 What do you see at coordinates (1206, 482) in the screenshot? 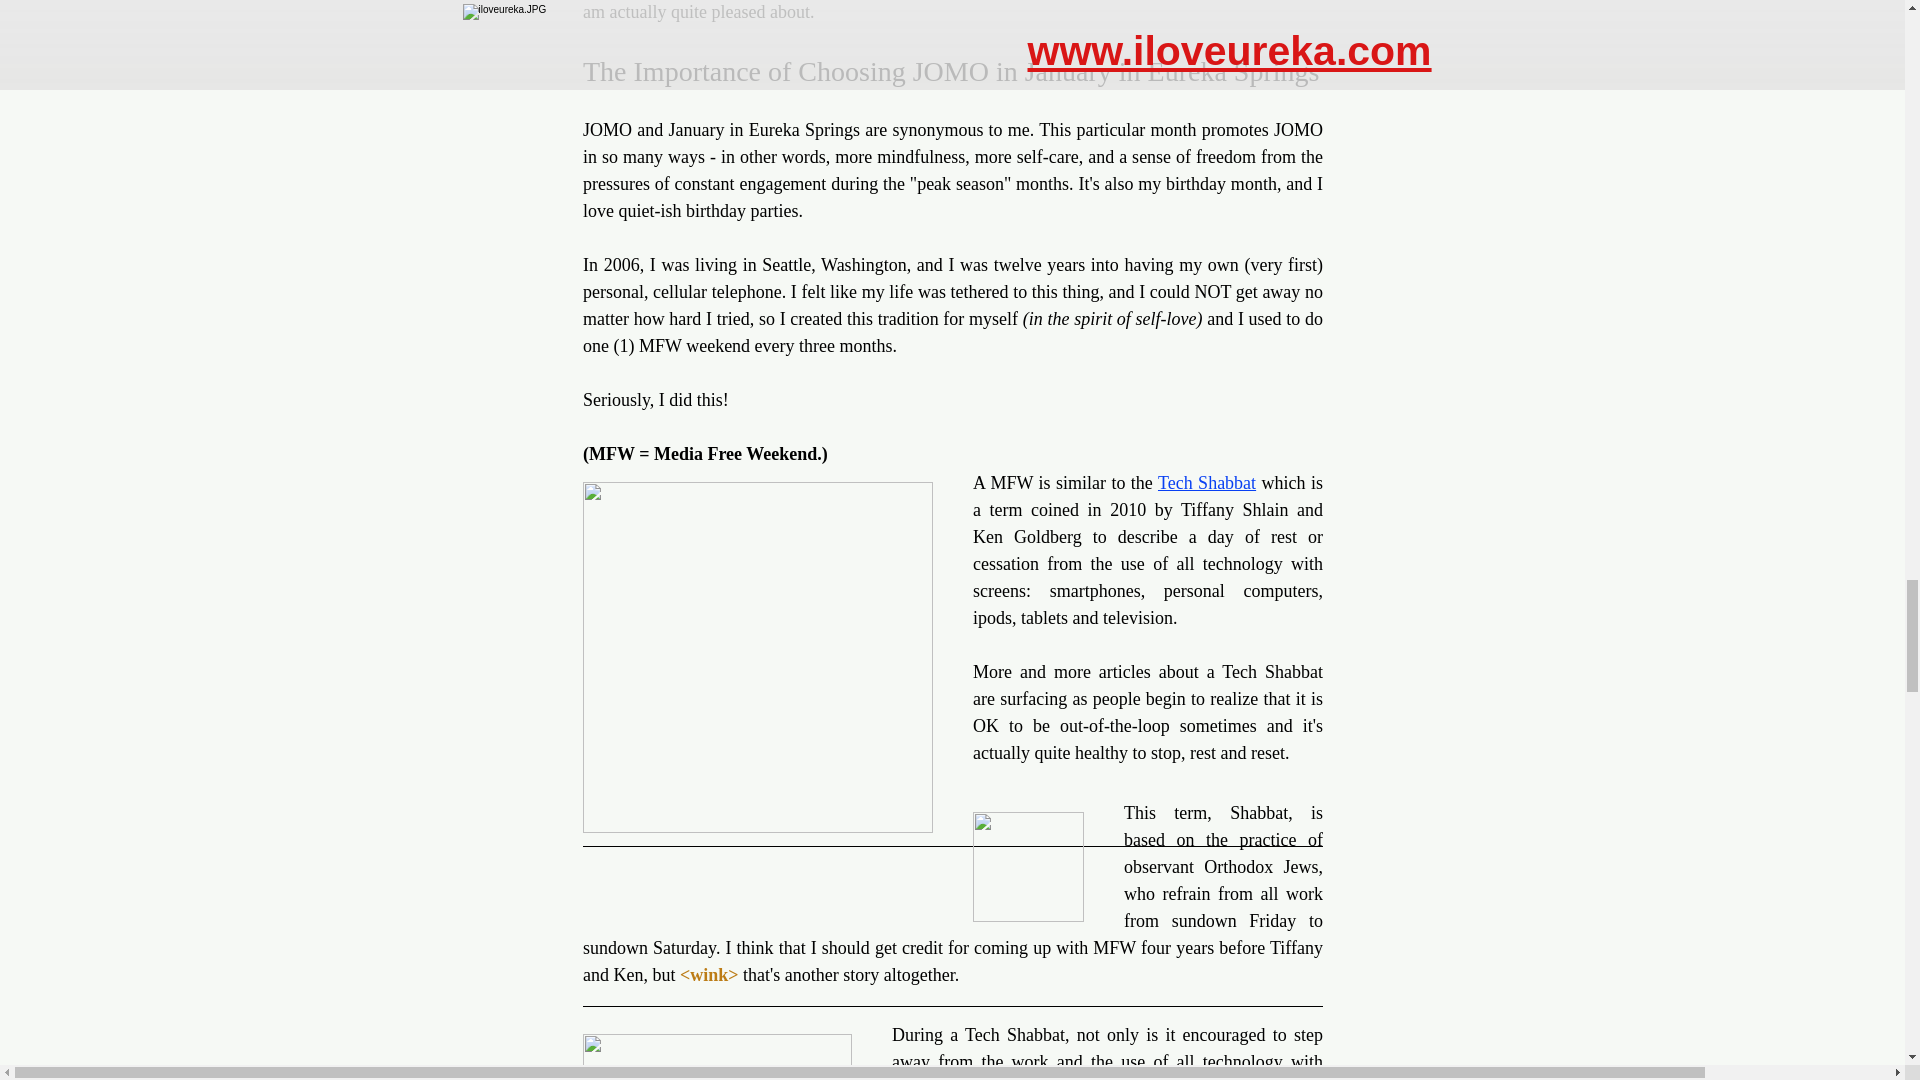
I see `Tech Shabbat` at bounding box center [1206, 482].